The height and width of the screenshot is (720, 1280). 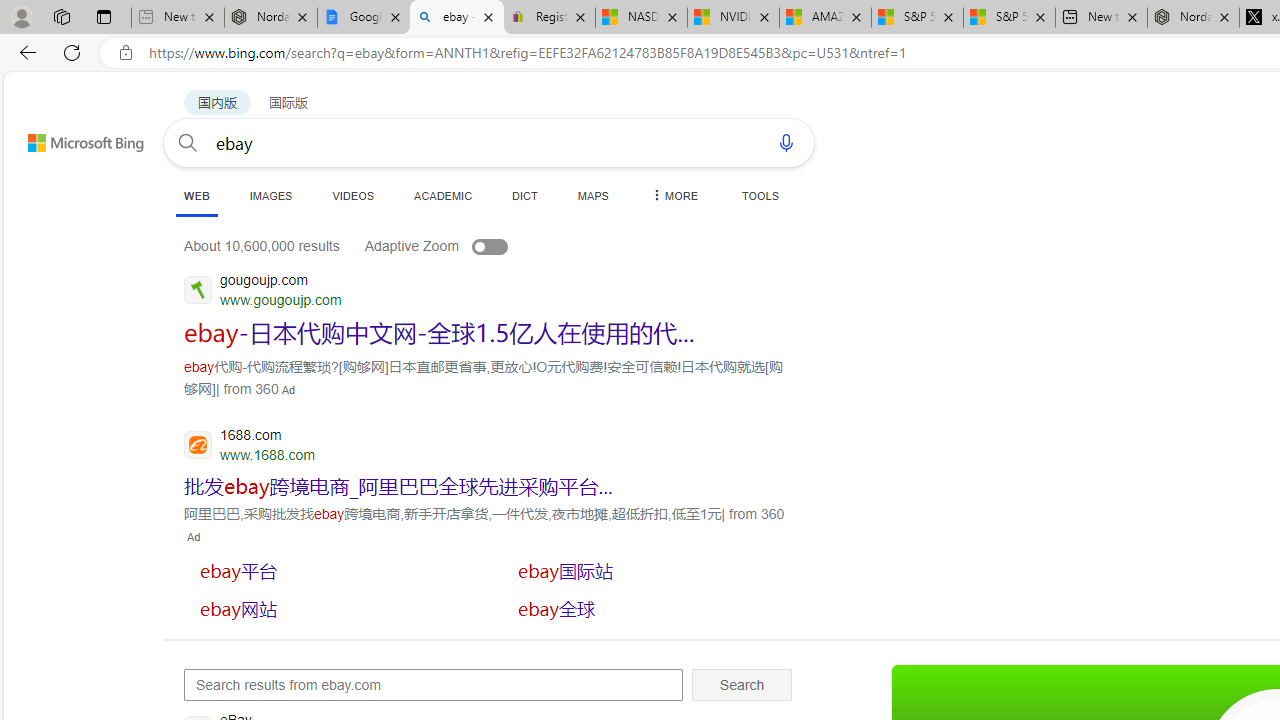 I want to click on VIDEOS, so click(x=352, y=195).